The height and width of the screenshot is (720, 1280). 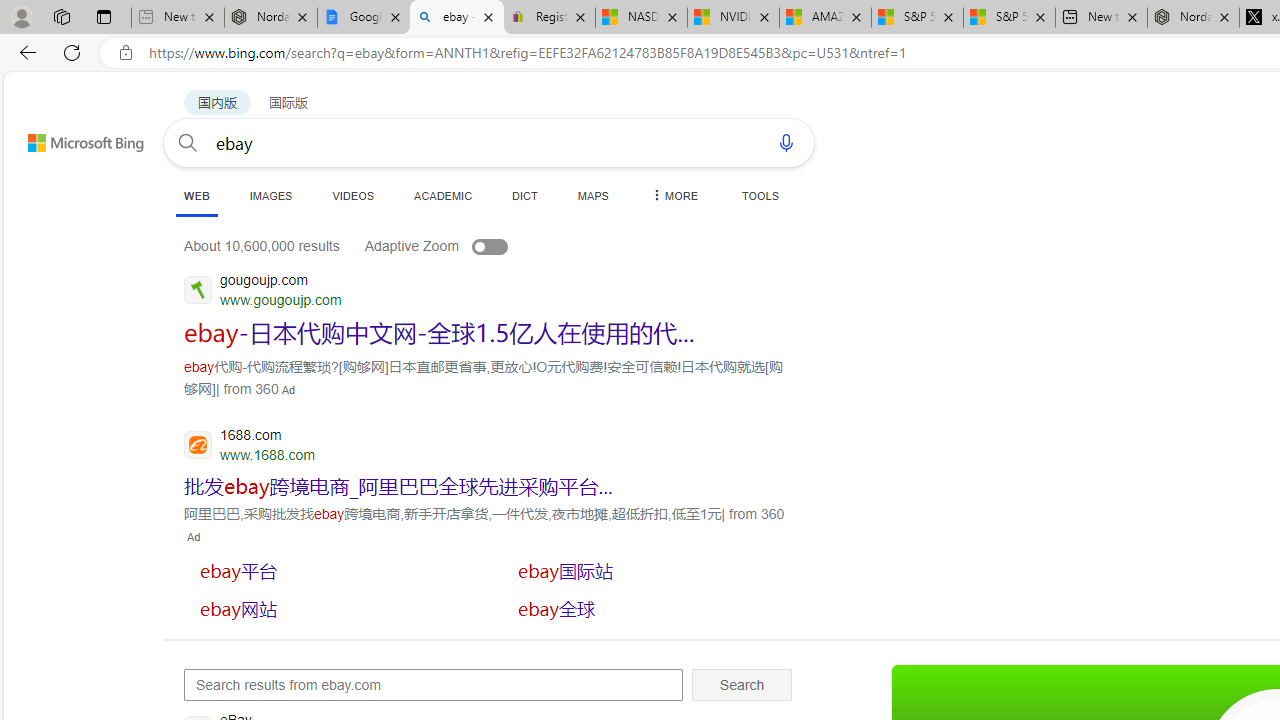 I want to click on VIDEOS, so click(x=352, y=195).